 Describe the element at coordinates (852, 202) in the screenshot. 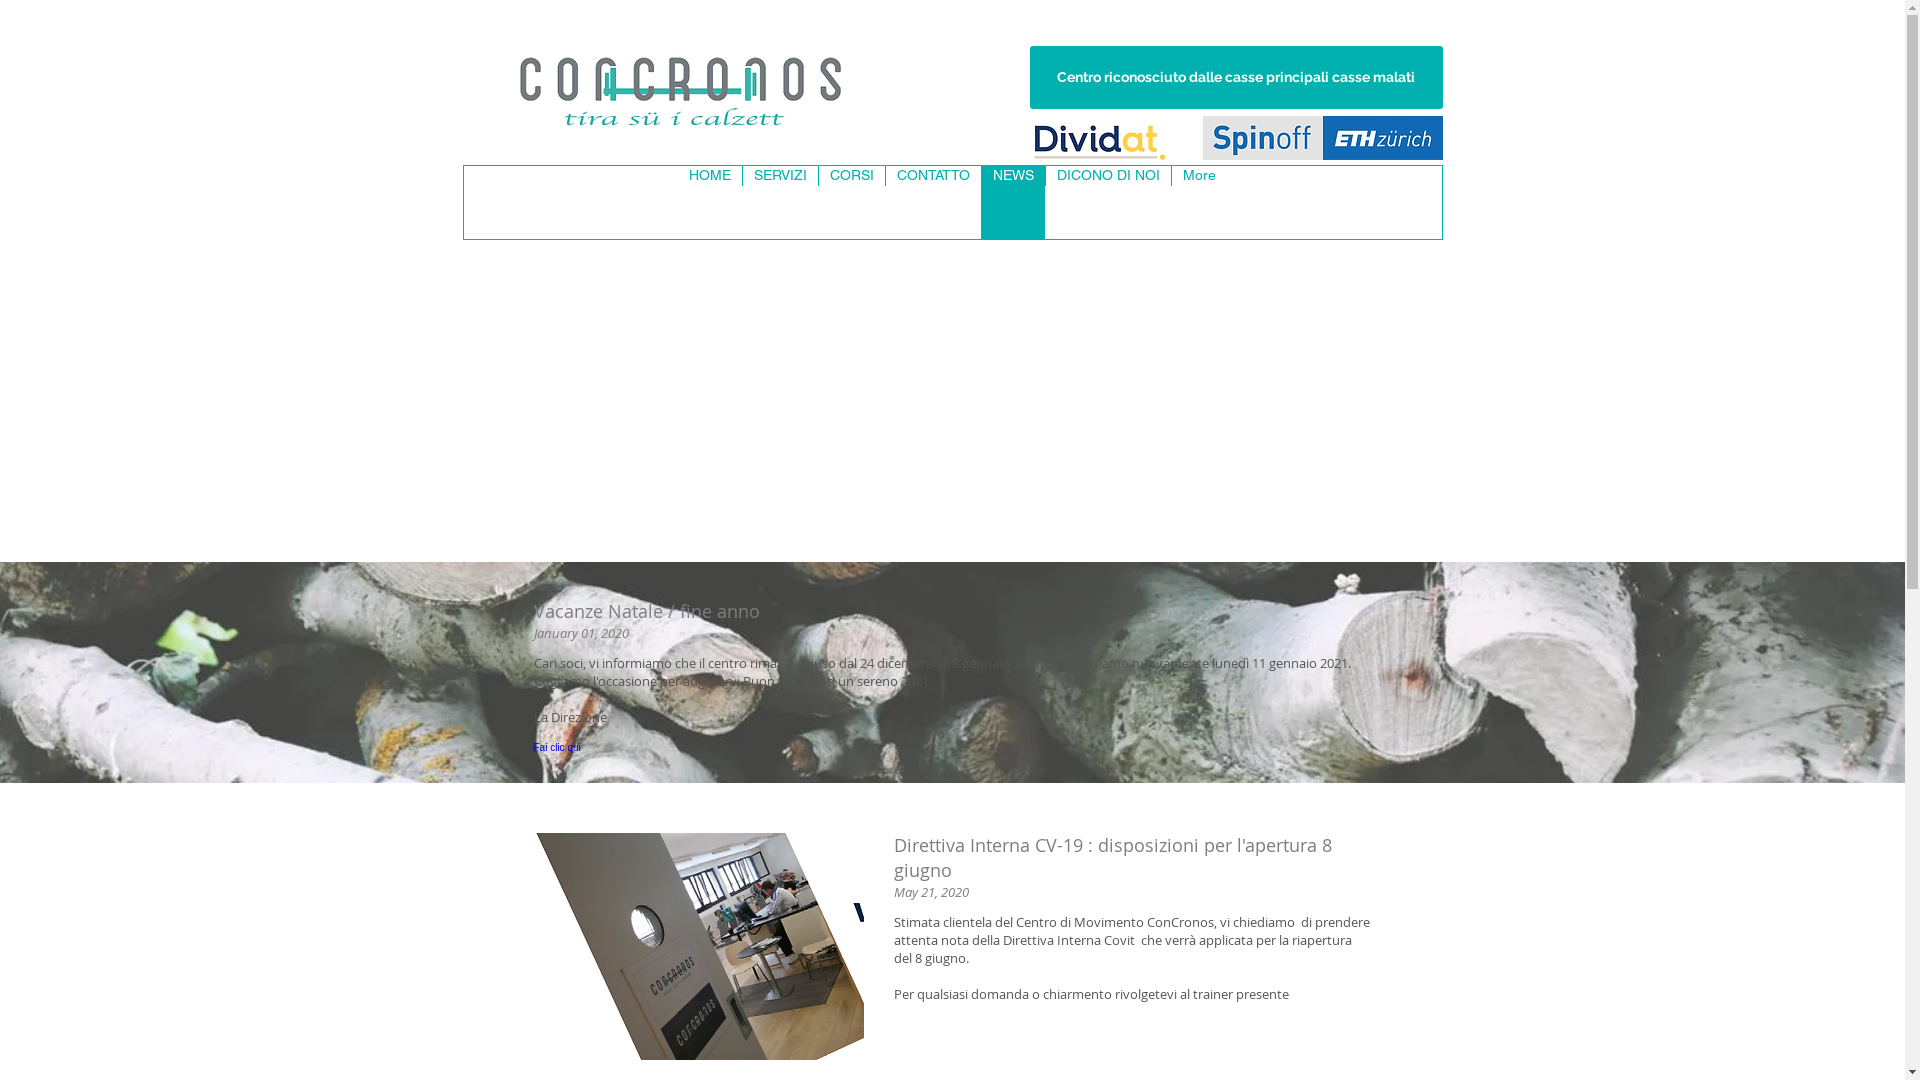

I see `CORSI` at that location.